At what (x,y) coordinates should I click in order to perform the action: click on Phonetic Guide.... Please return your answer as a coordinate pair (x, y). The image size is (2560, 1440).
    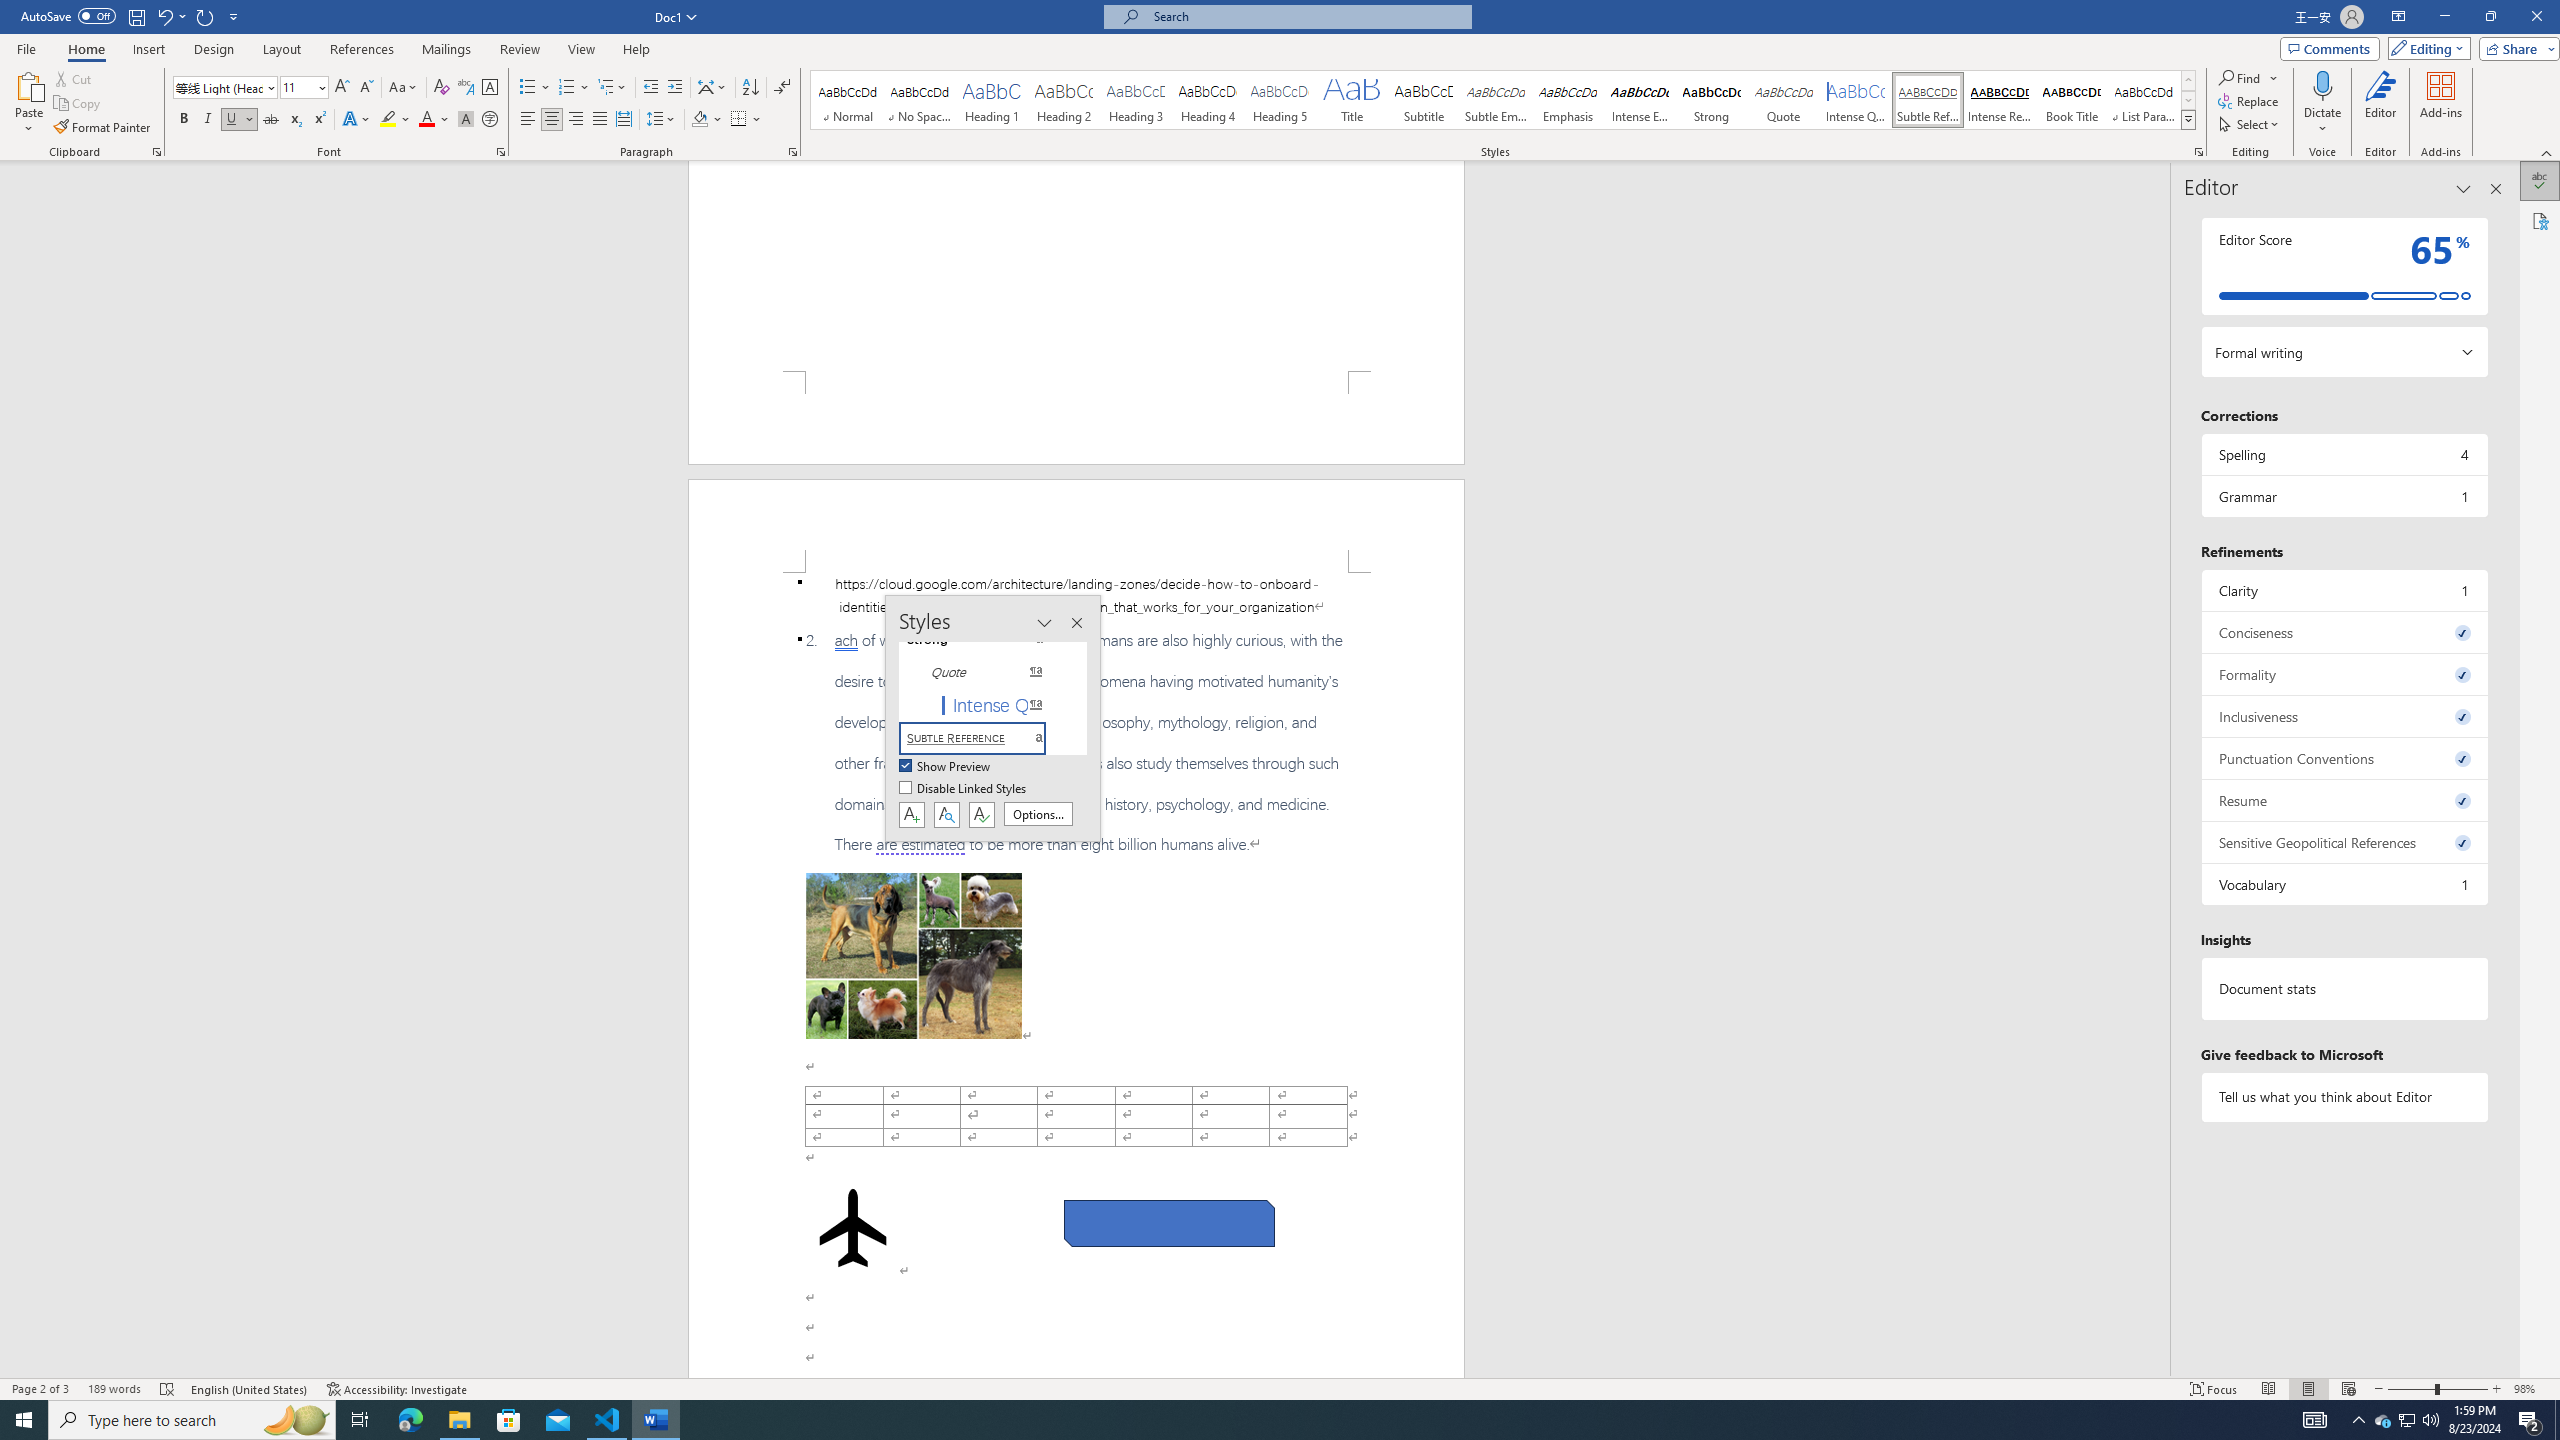
    Looking at the image, I should click on (466, 88).